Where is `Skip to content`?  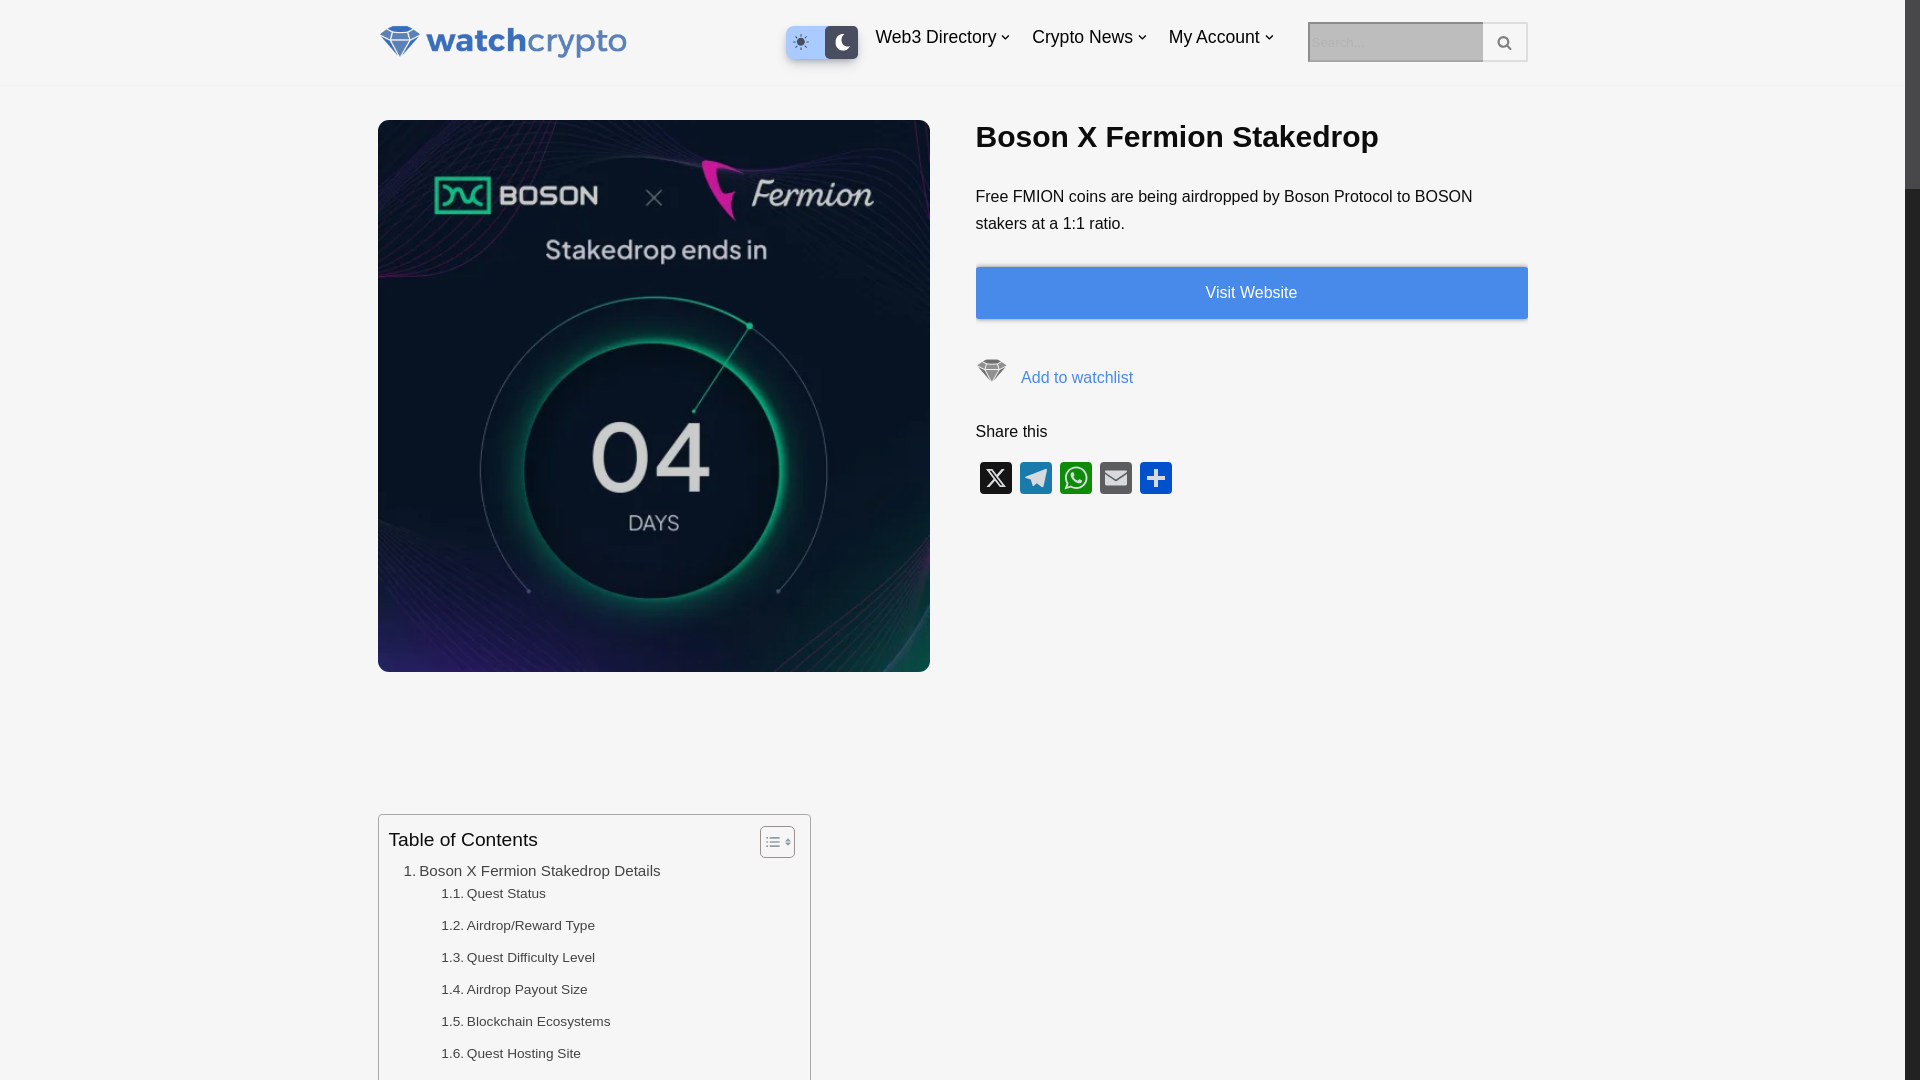
Skip to content is located at coordinates (15, 42).